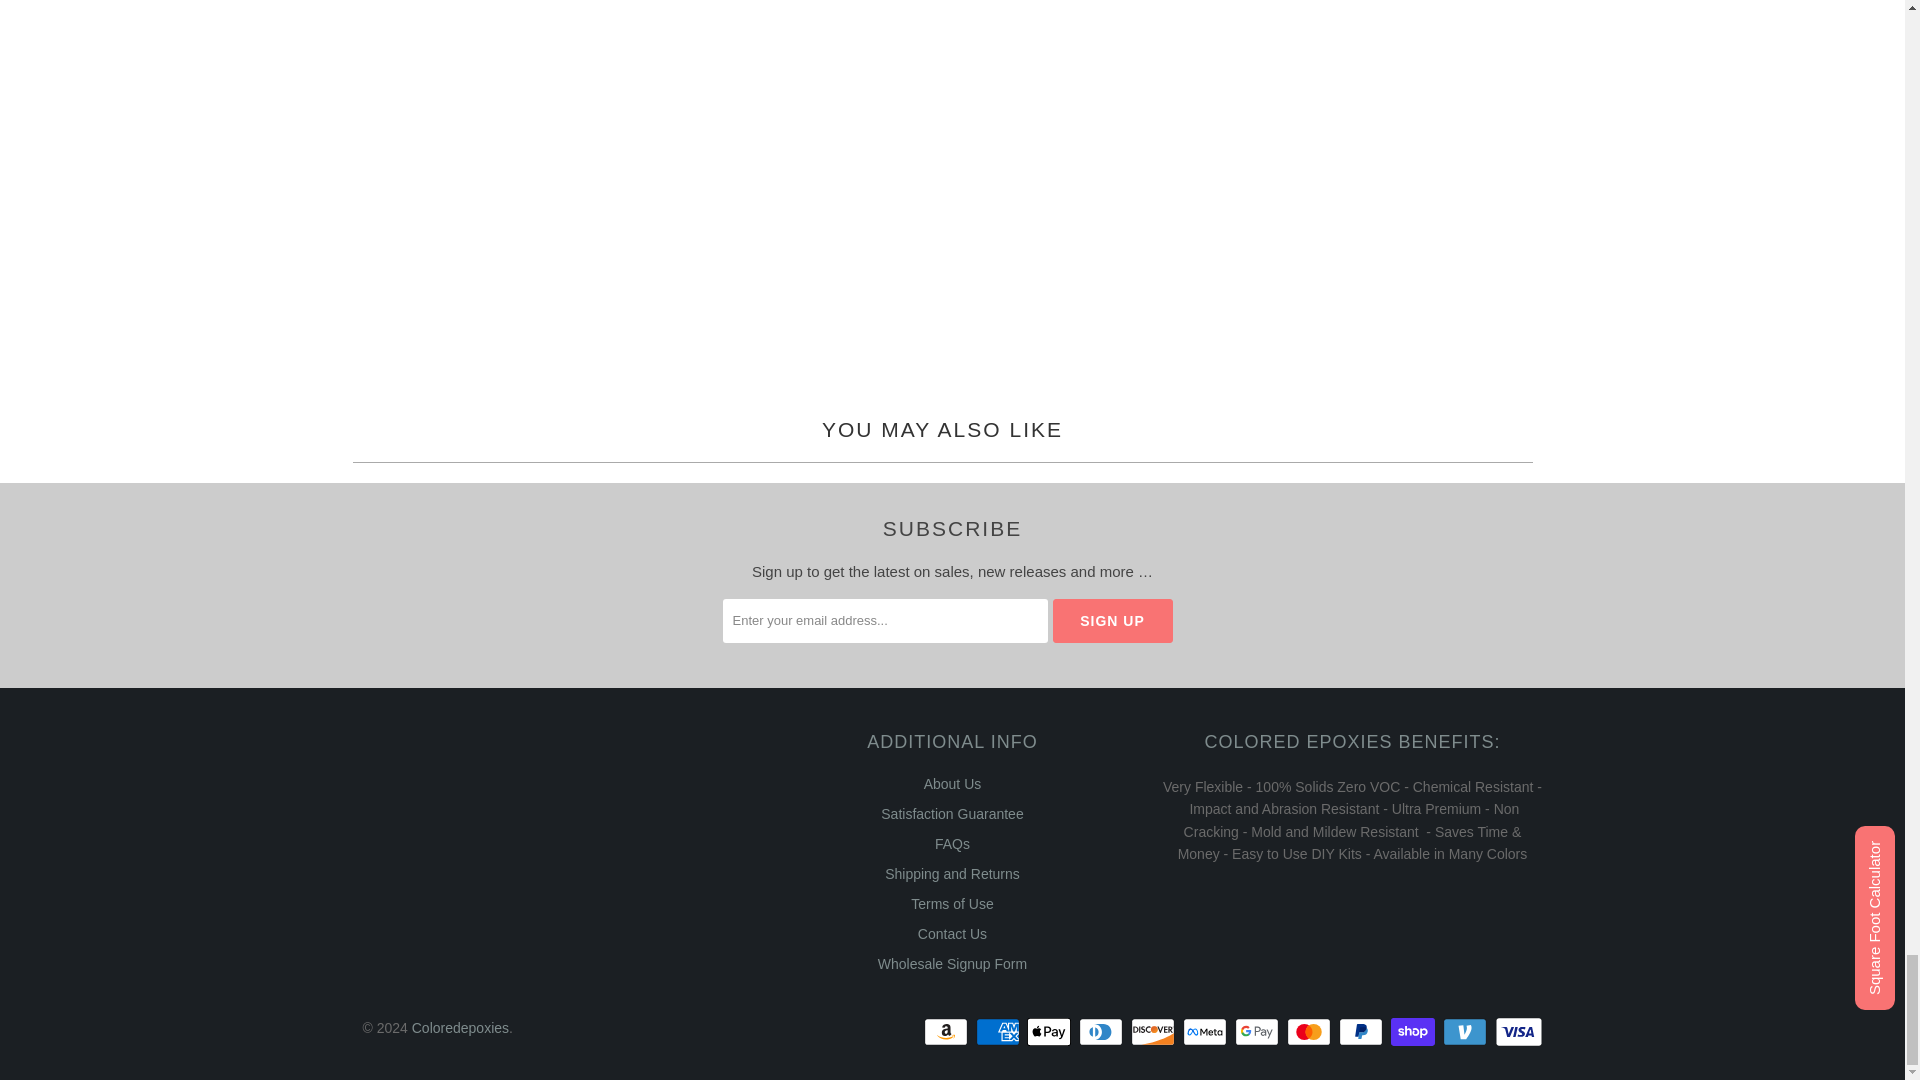 The height and width of the screenshot is (1080, 1920). Describe the element at coordinates (1362, 1032) in the screenshot. I see `PayPal` at that location.